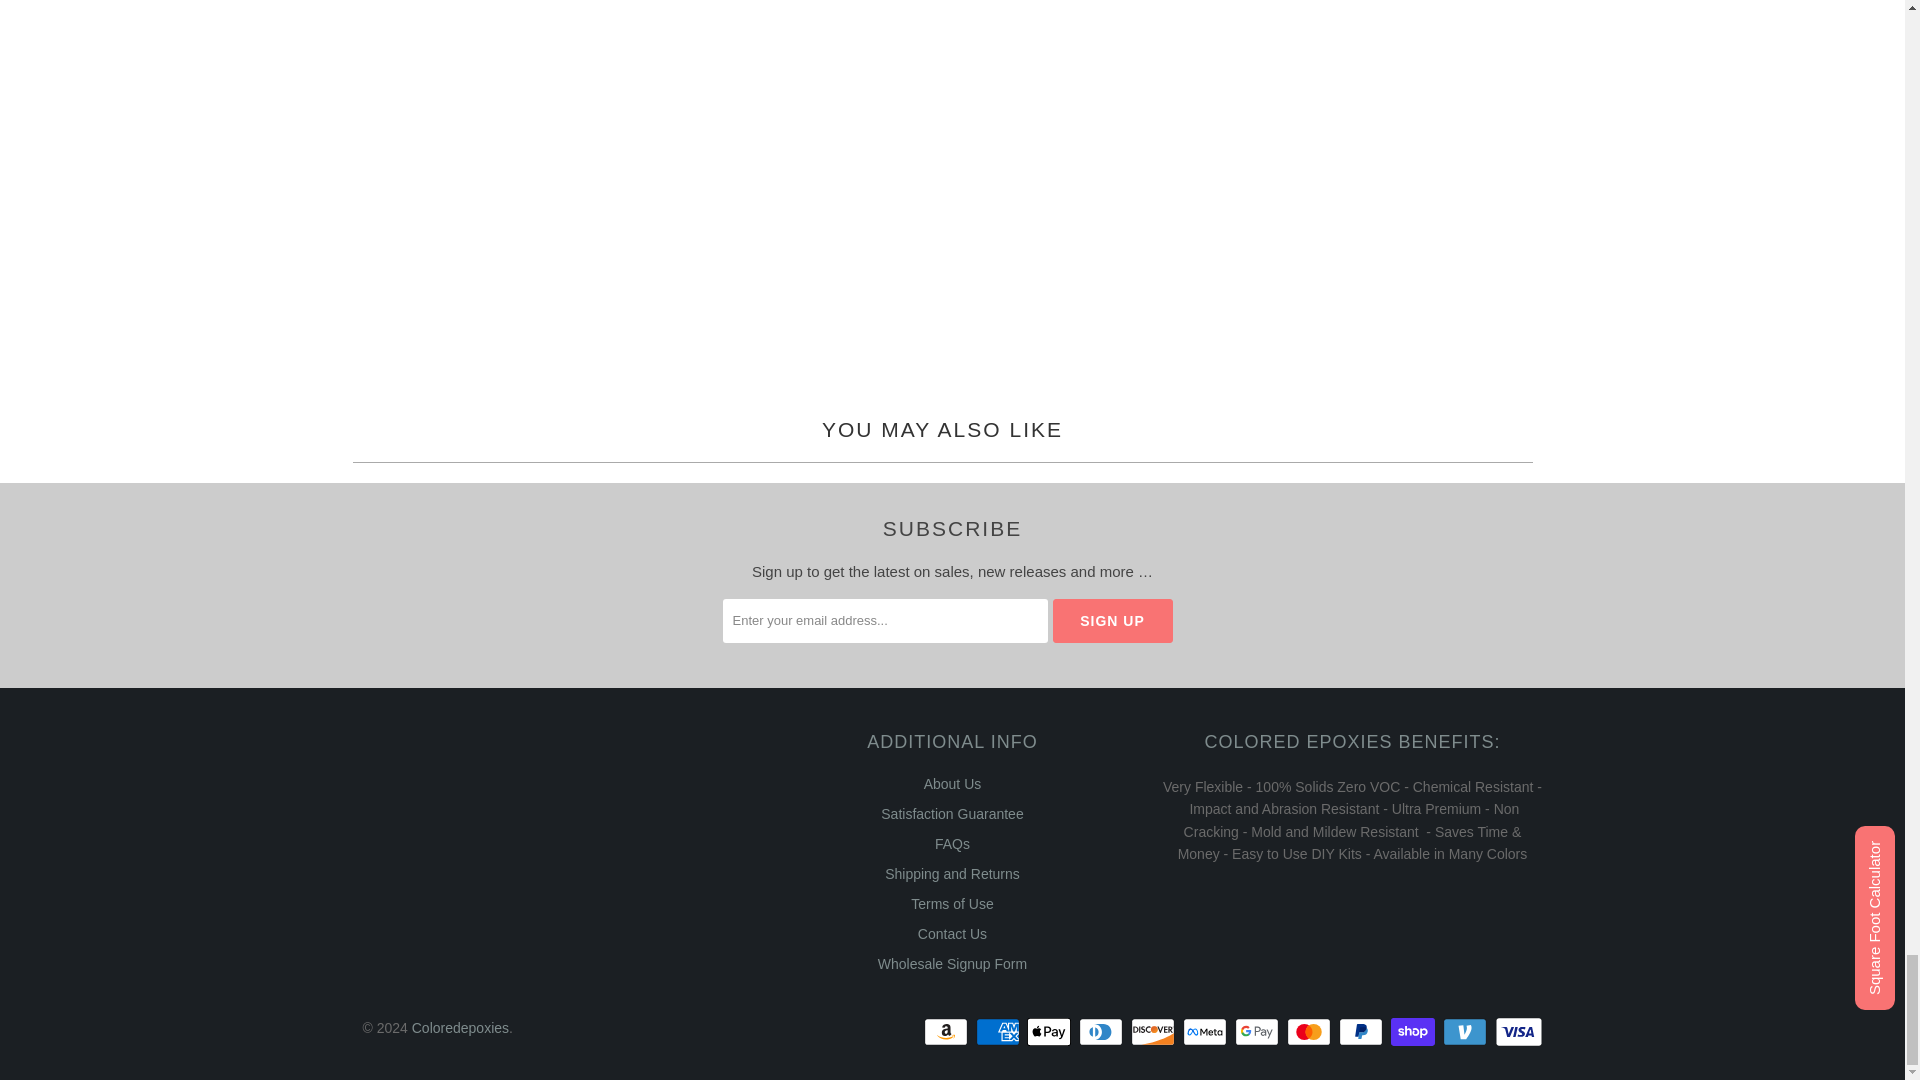 The height and width of the screenshot is (1080, 1920). Describe the element at coordinates (1362, 1032) in the screenshot. I see `PayPal` at that location.